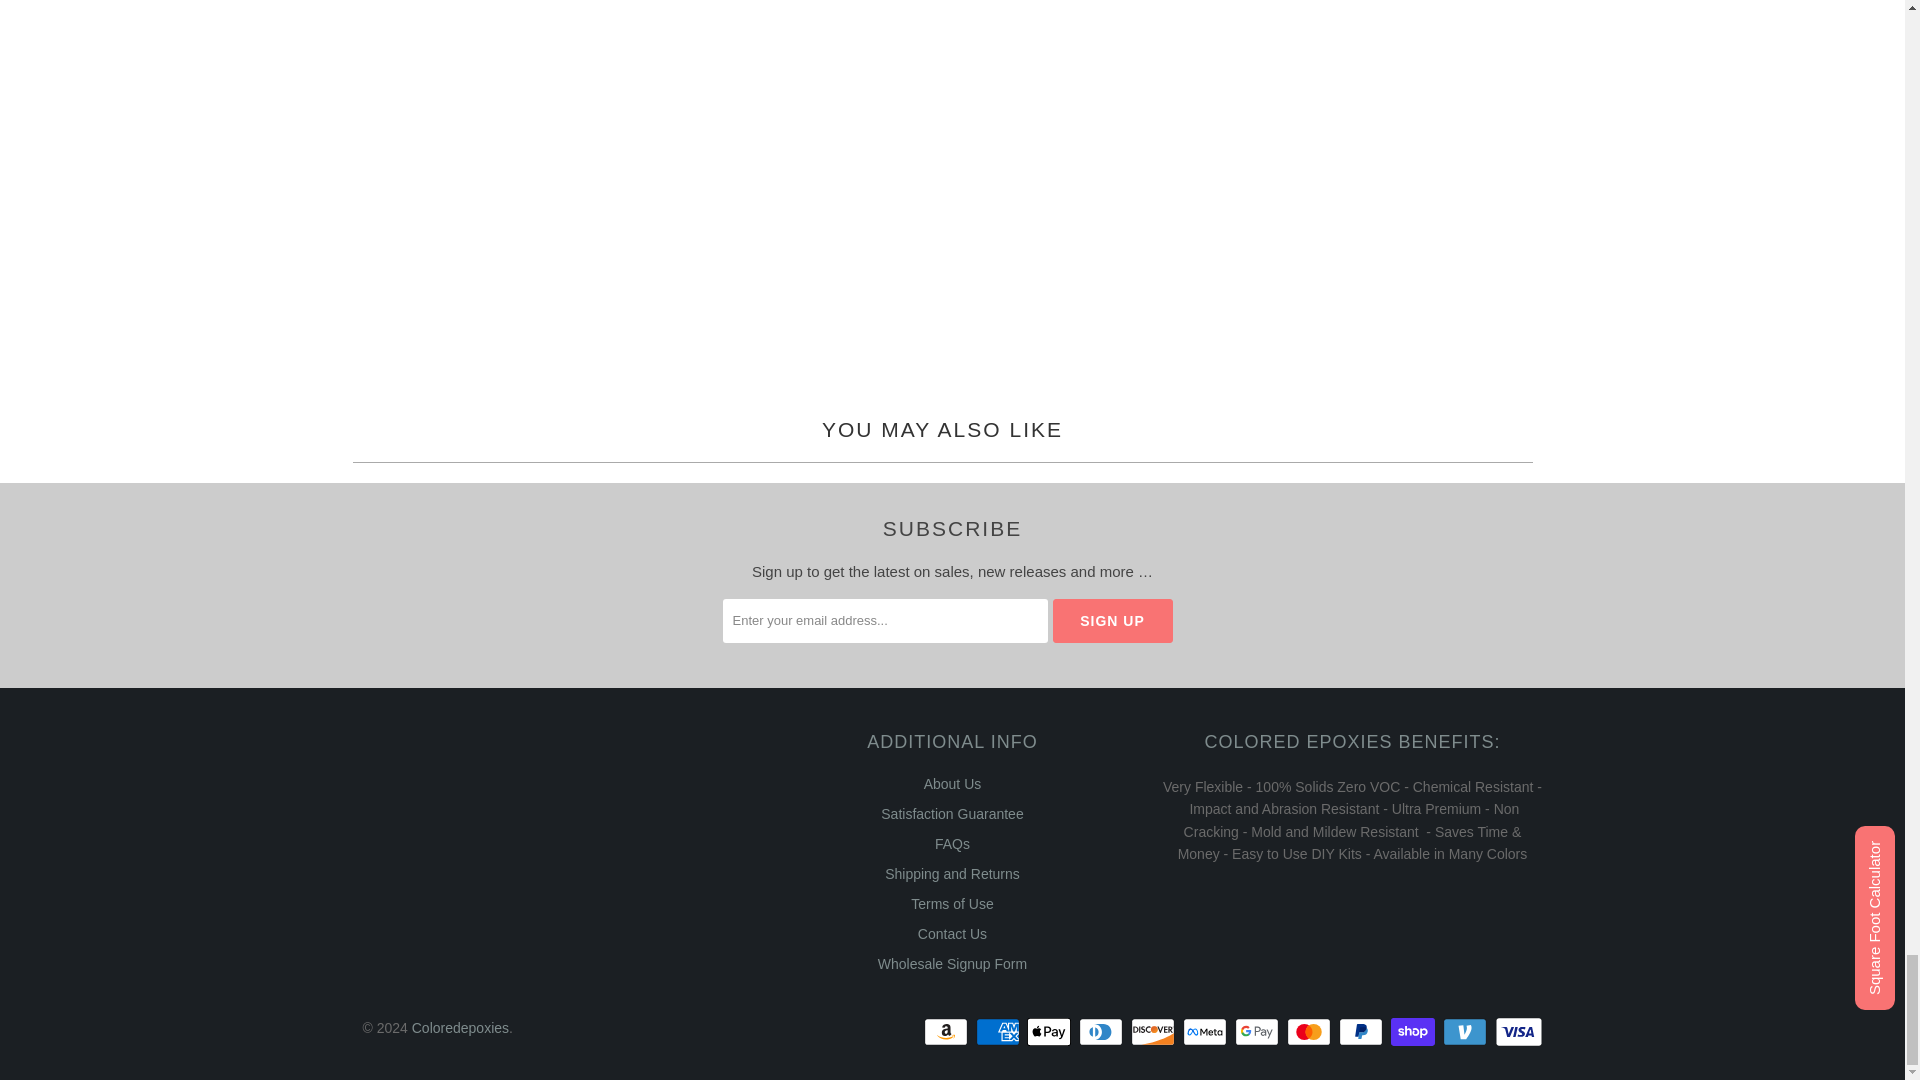 The height and width of the screenshot is (1080, 1920). Describe the element at coordinates (1362, 1032) in the screenshot. I see `PayPal` at that location.